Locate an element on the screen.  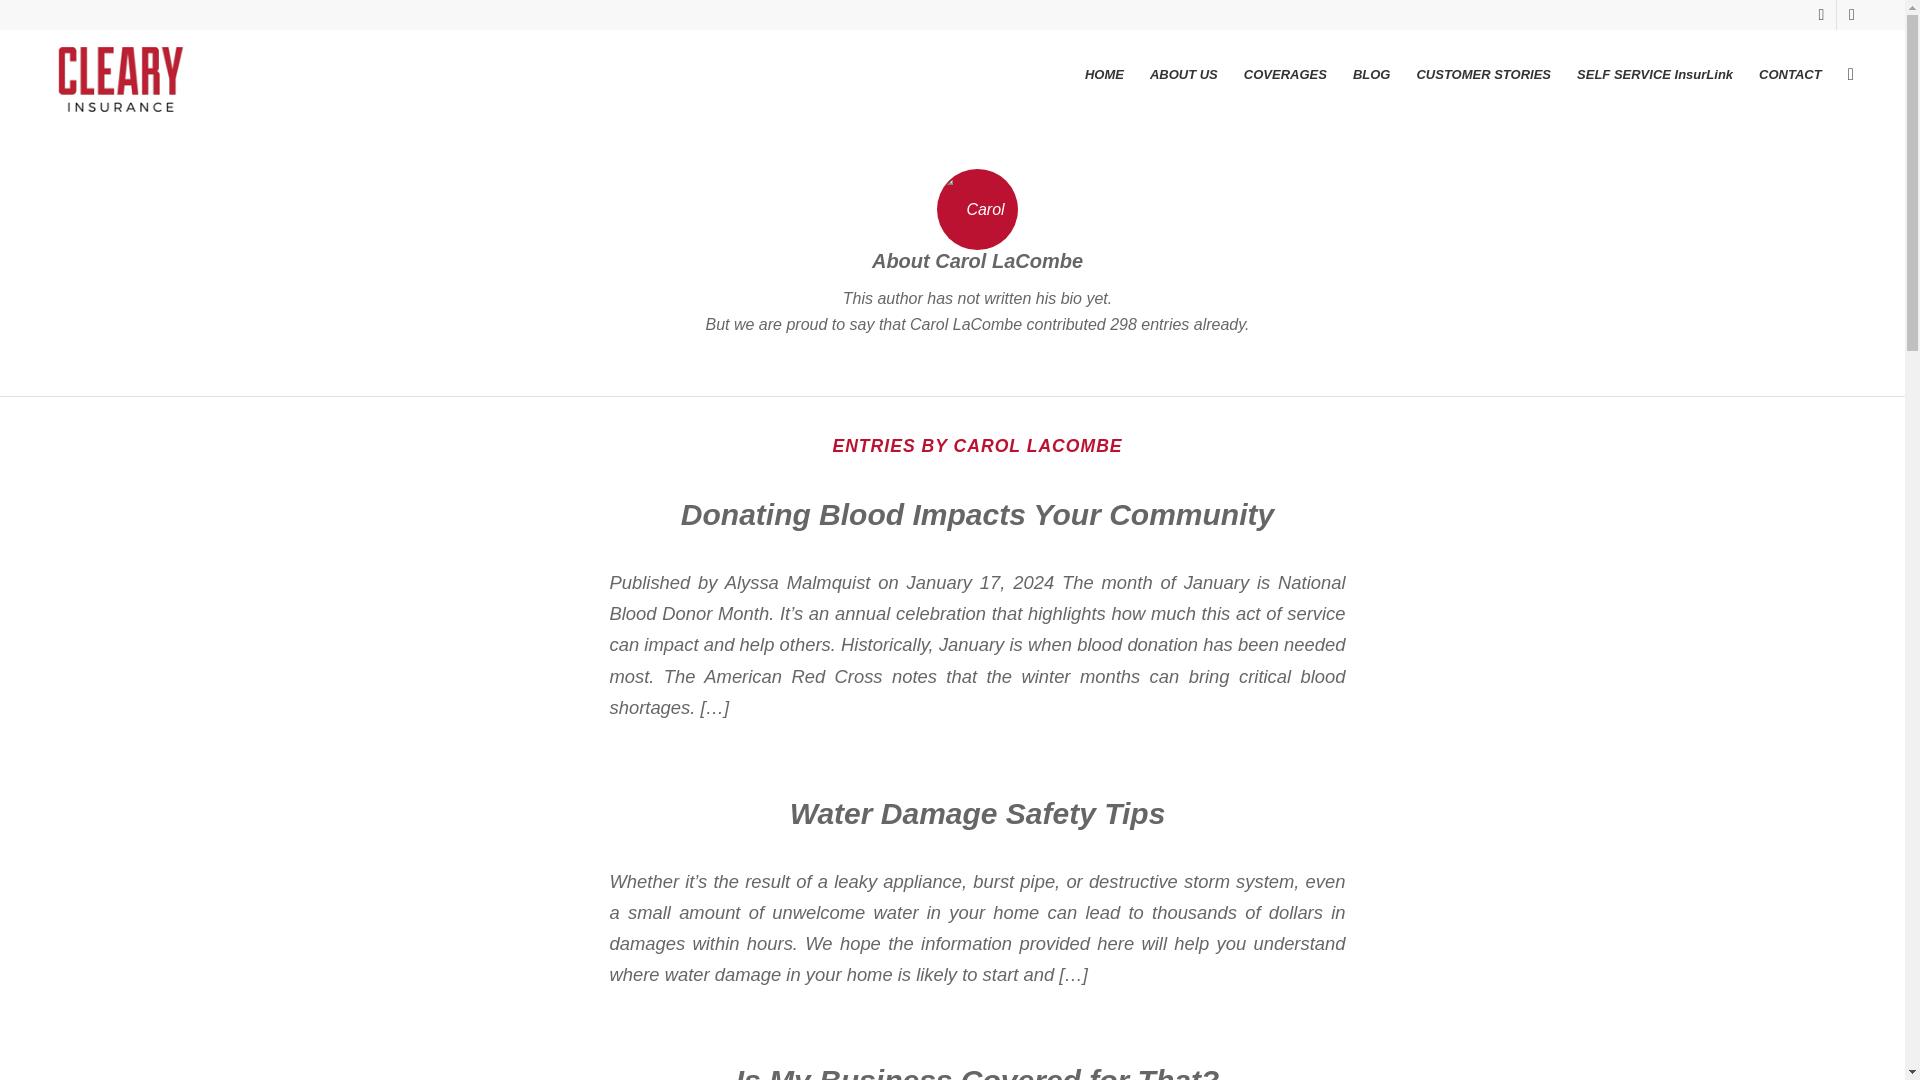
CONTACT is located at coordinates (1790, 74).